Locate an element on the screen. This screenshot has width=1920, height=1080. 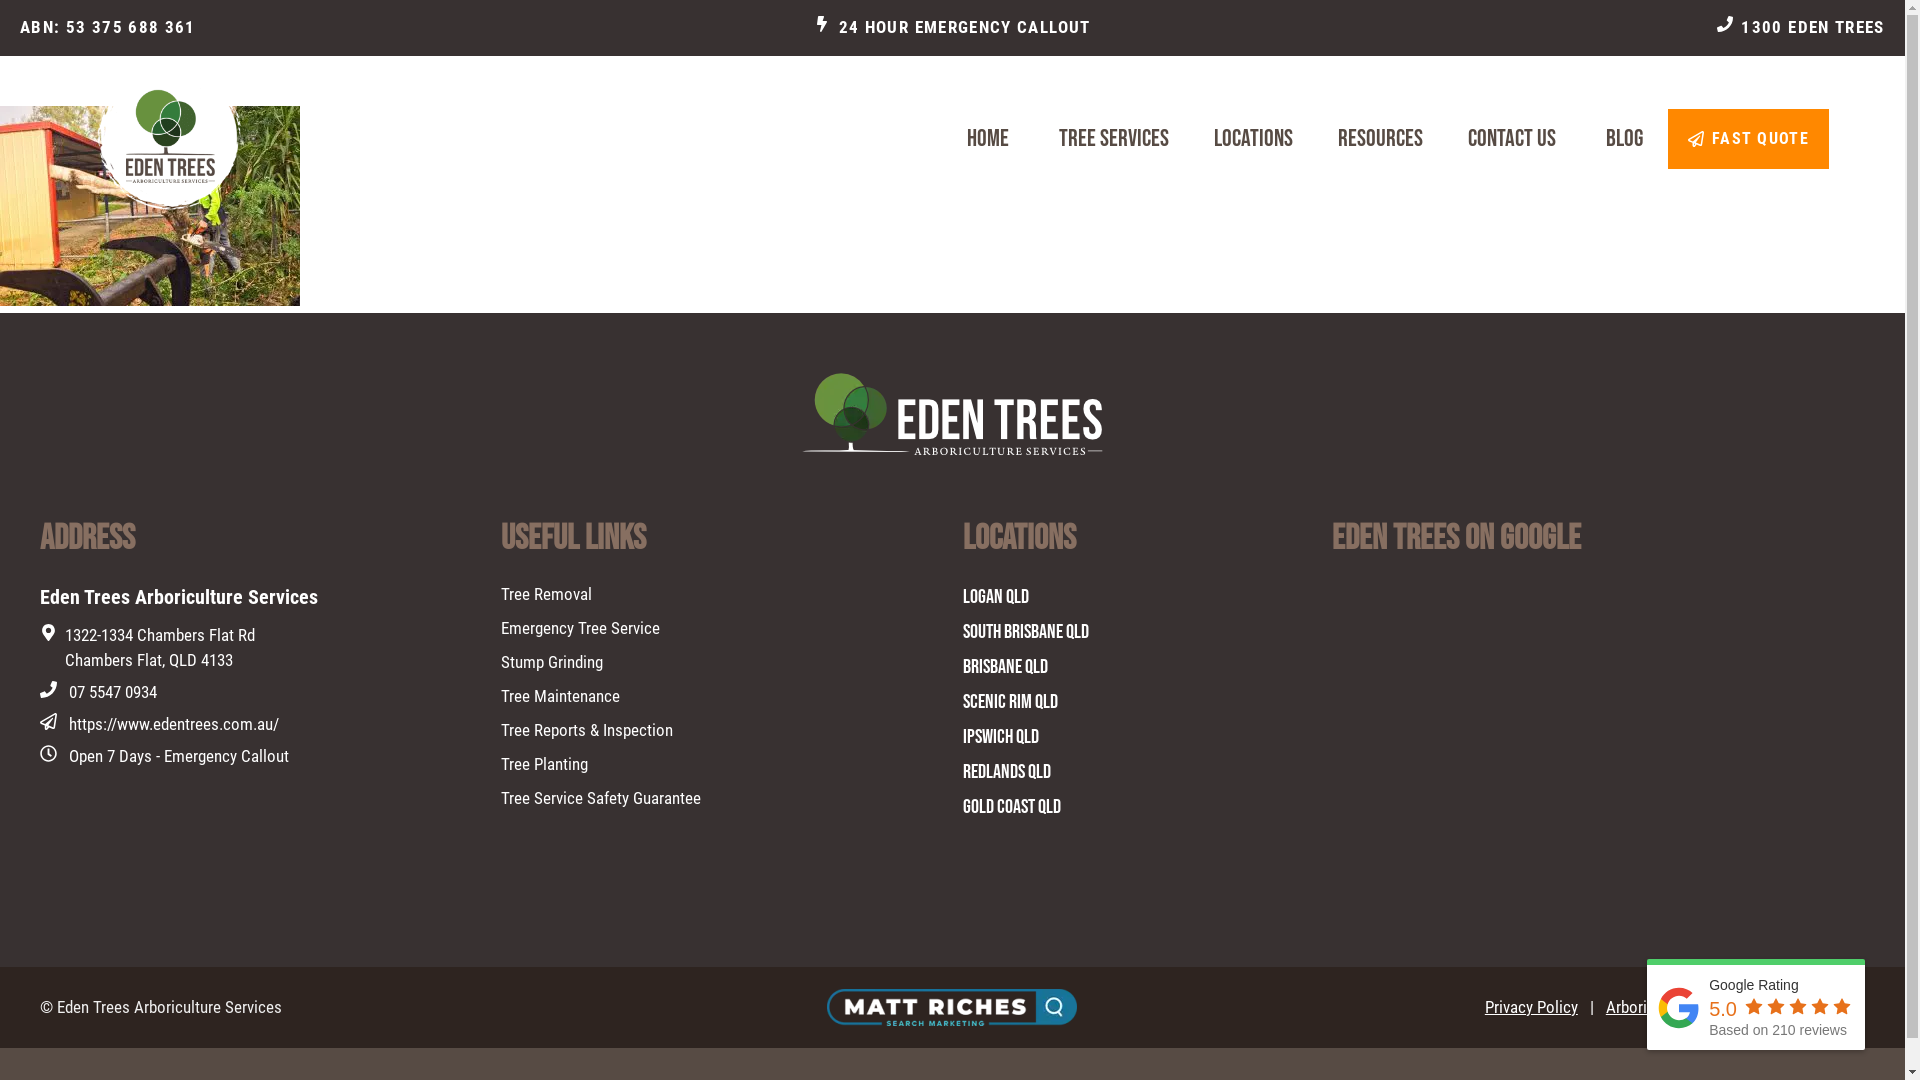
Tree Planting is located at coordinates (544, 765).